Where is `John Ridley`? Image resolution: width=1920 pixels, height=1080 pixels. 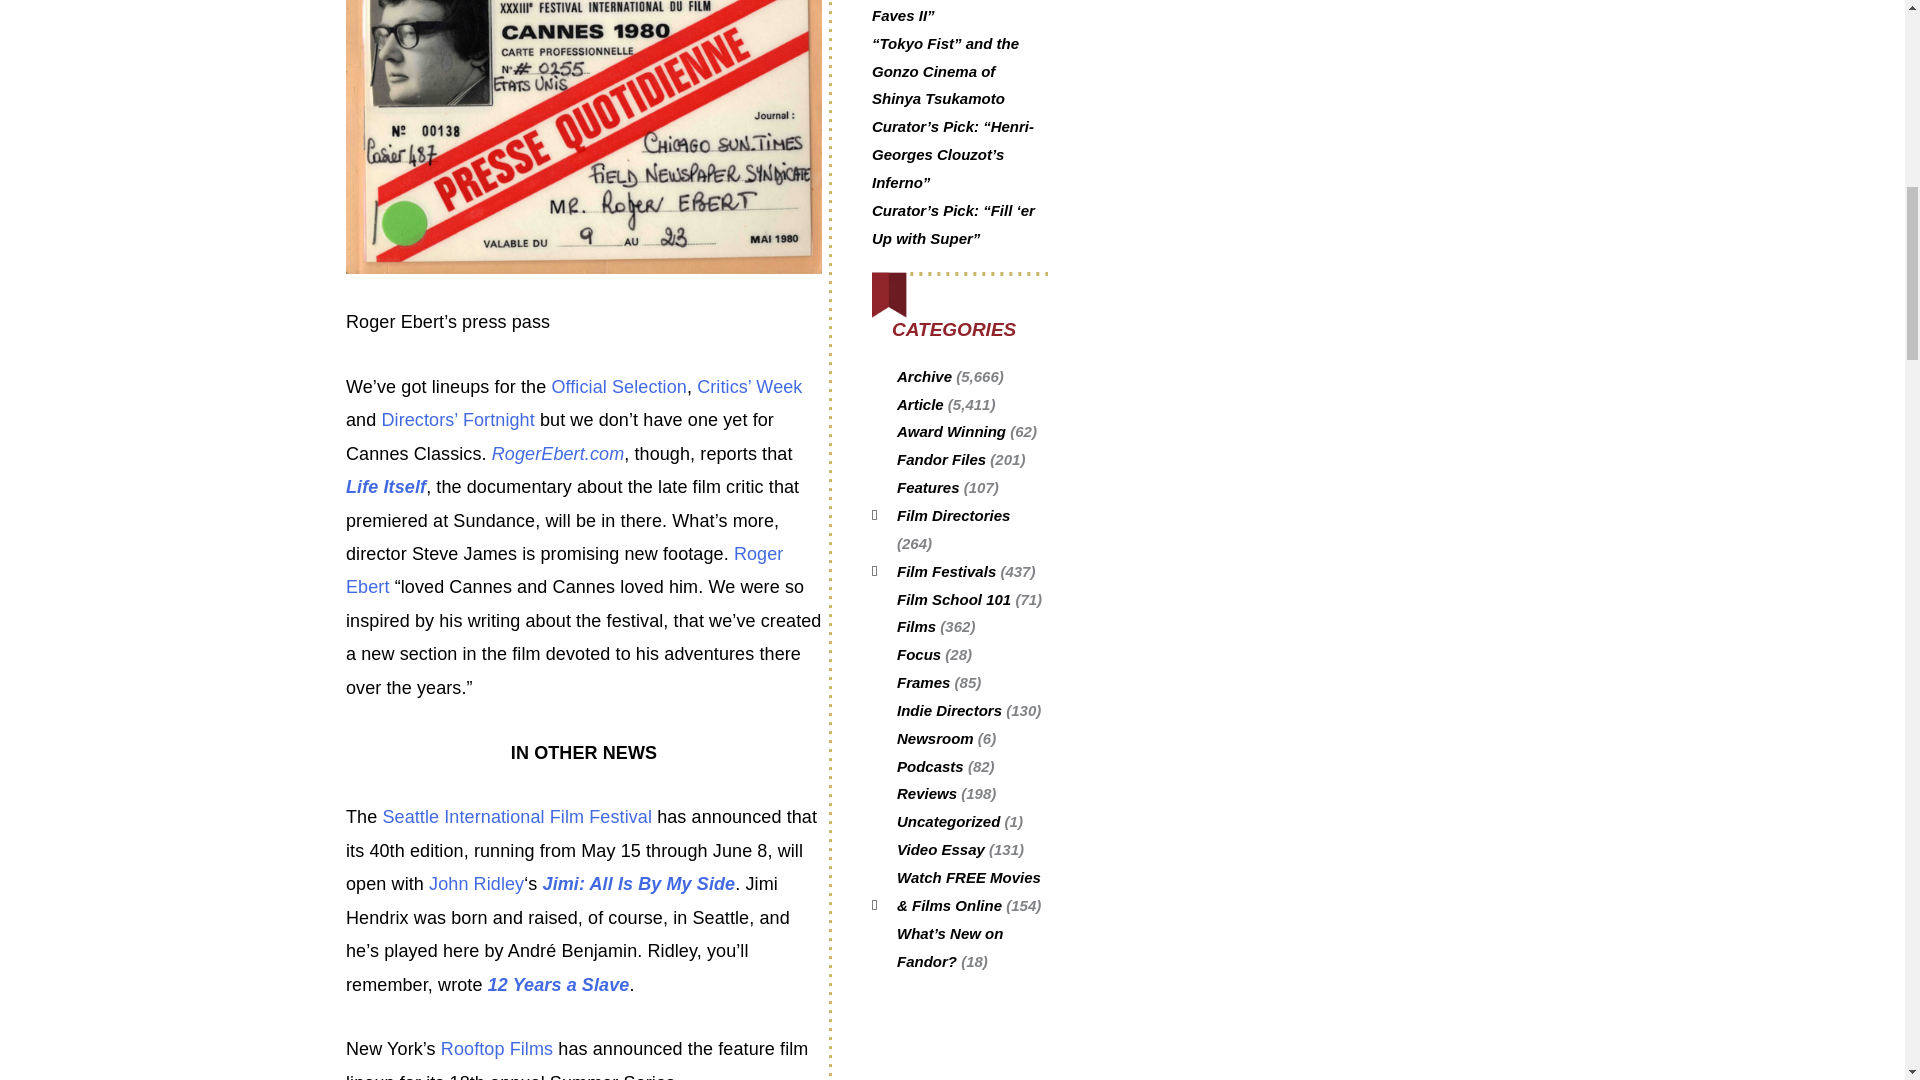
John Ridley is located at coordinates (476, 884).